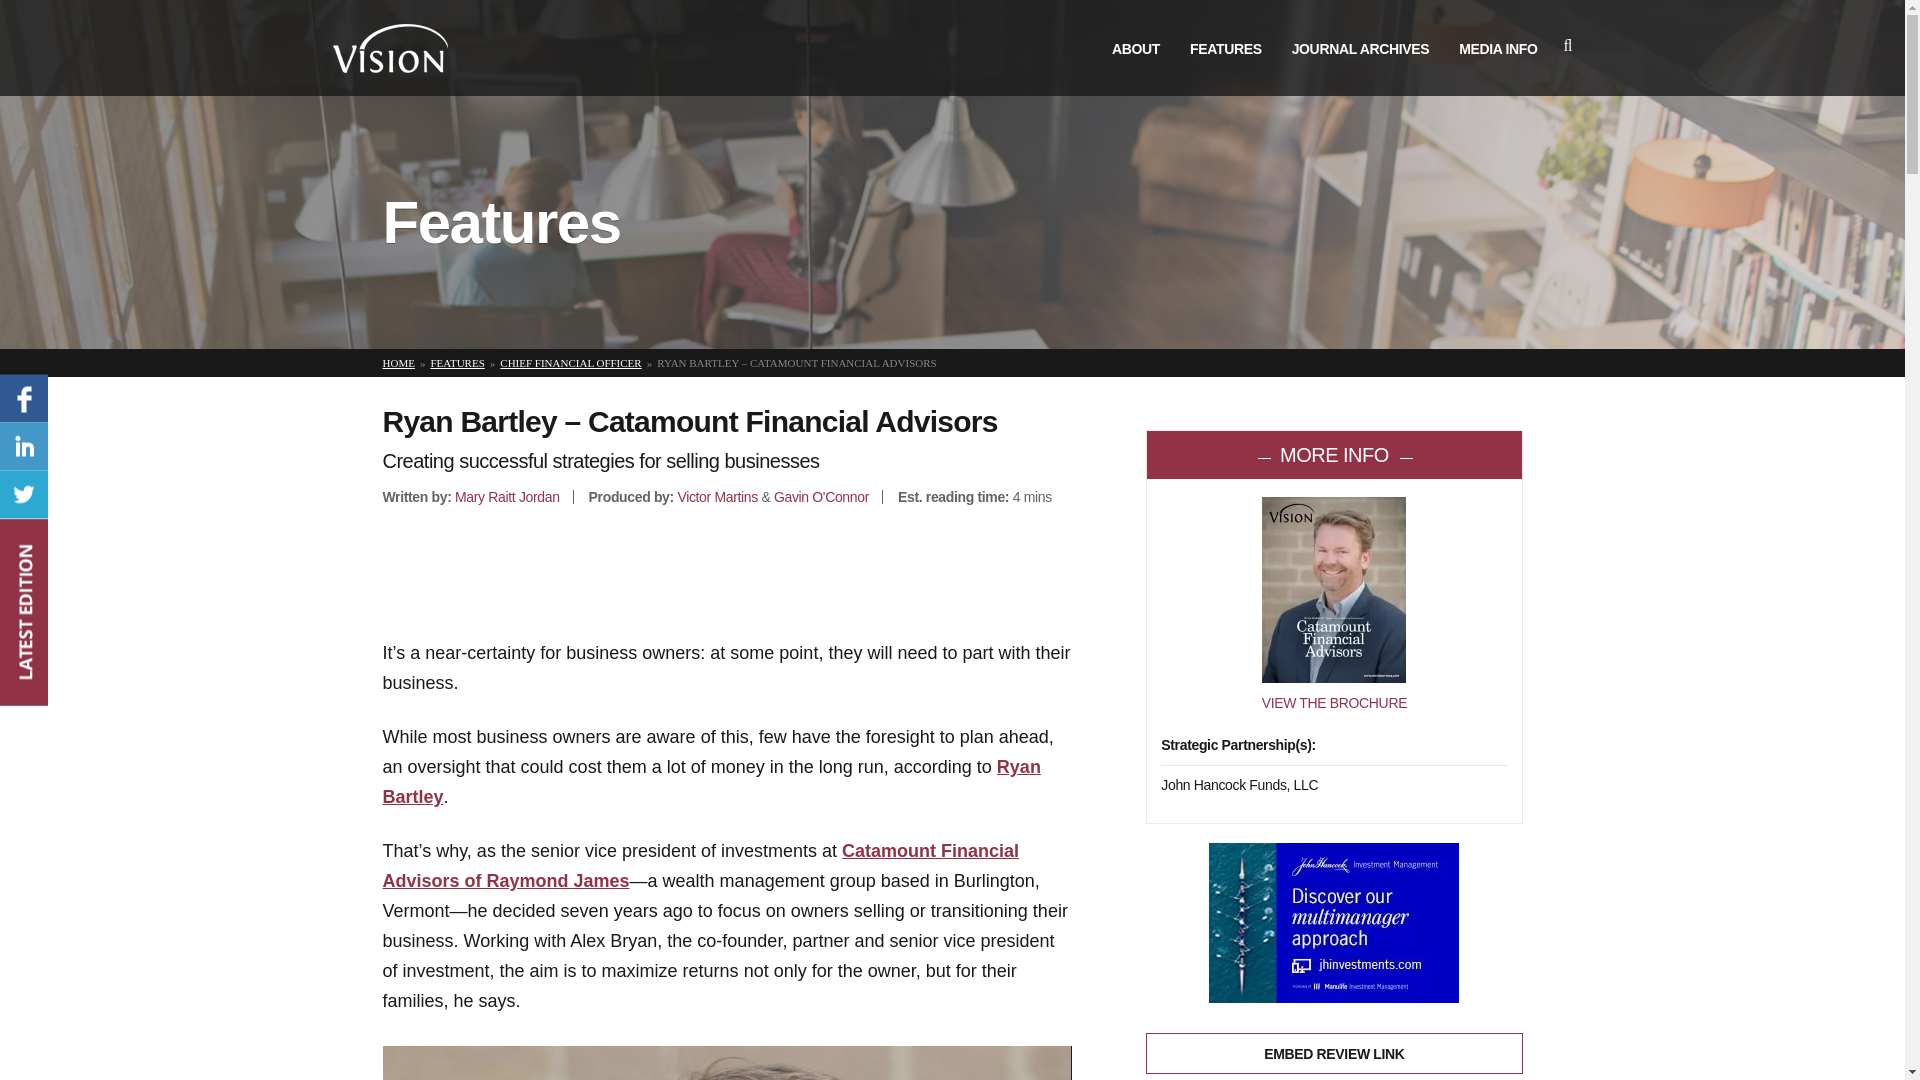 The width and height of the screenshot is (1920, 1080). I want to click on EMBED REVIEW LINK, so click(1334, 1052).